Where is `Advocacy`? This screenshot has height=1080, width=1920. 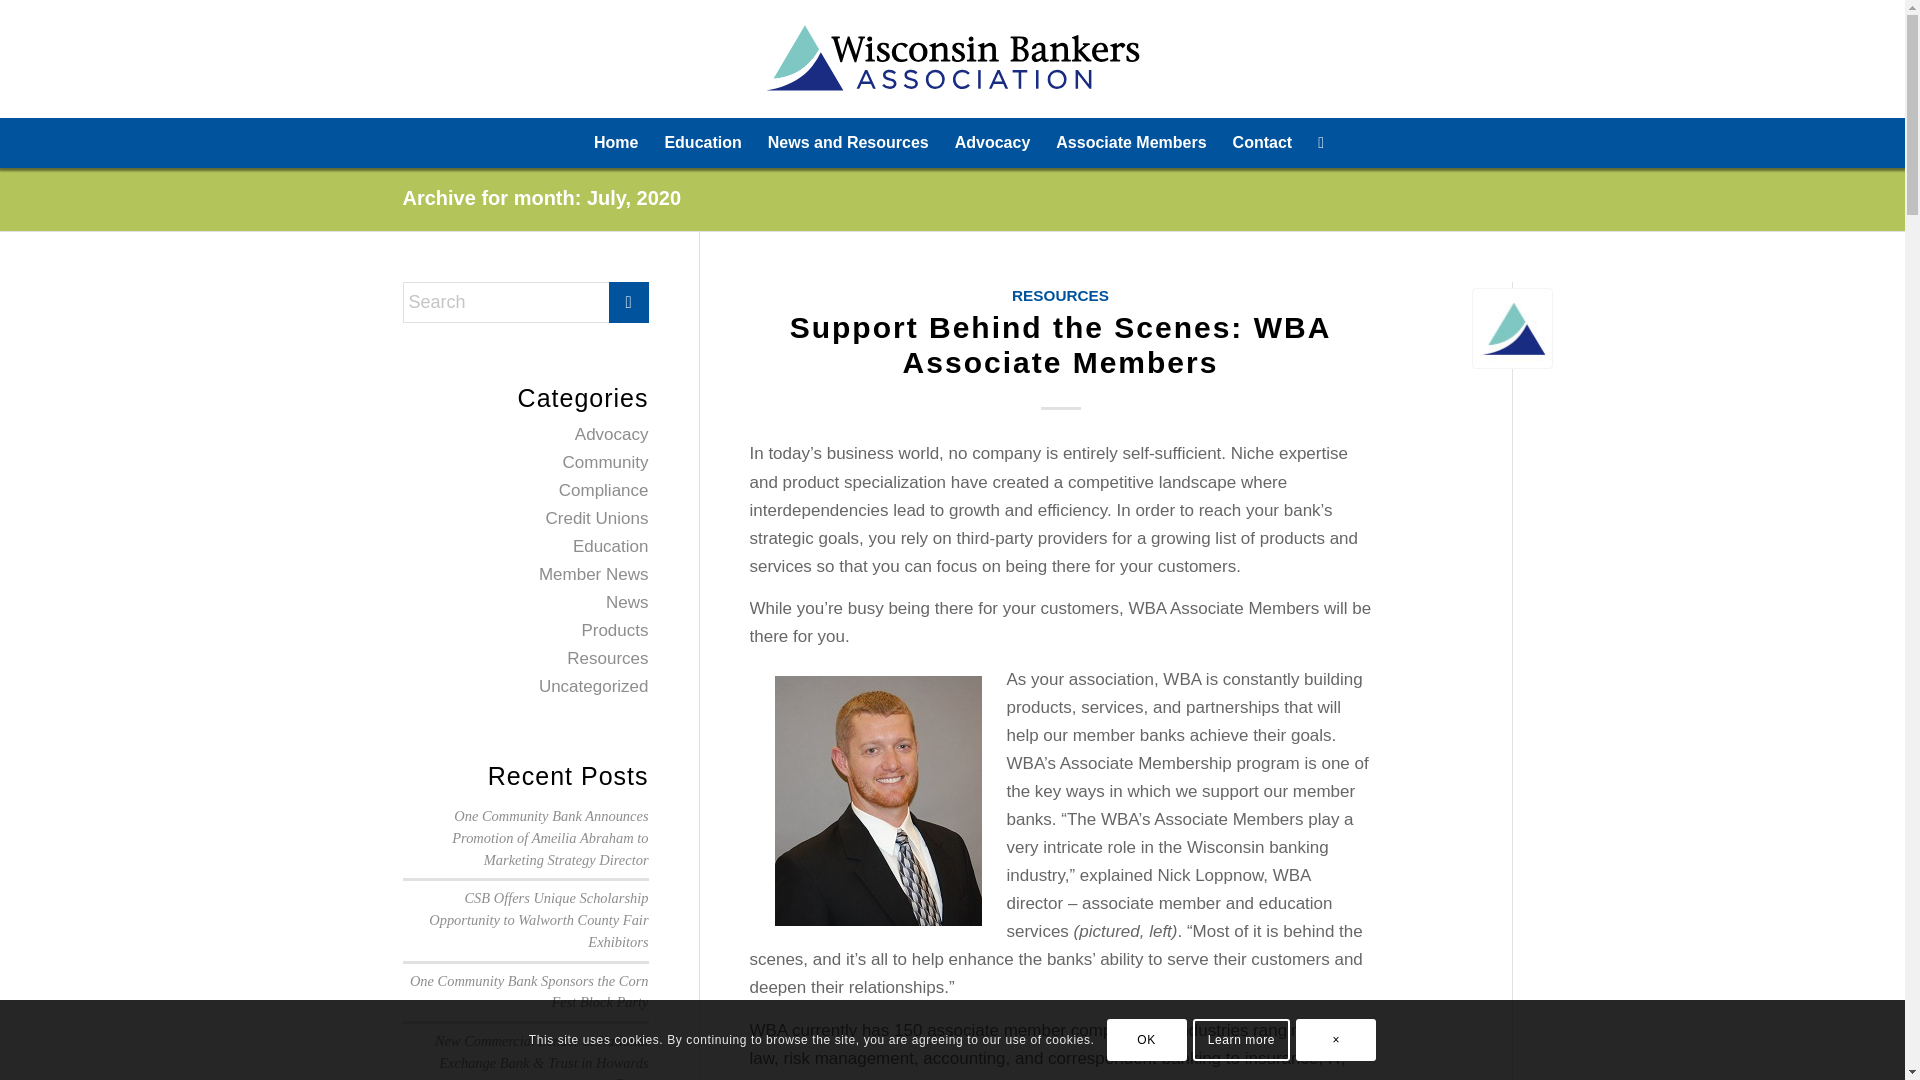
Advocacy is located at coordinates (611, 434).